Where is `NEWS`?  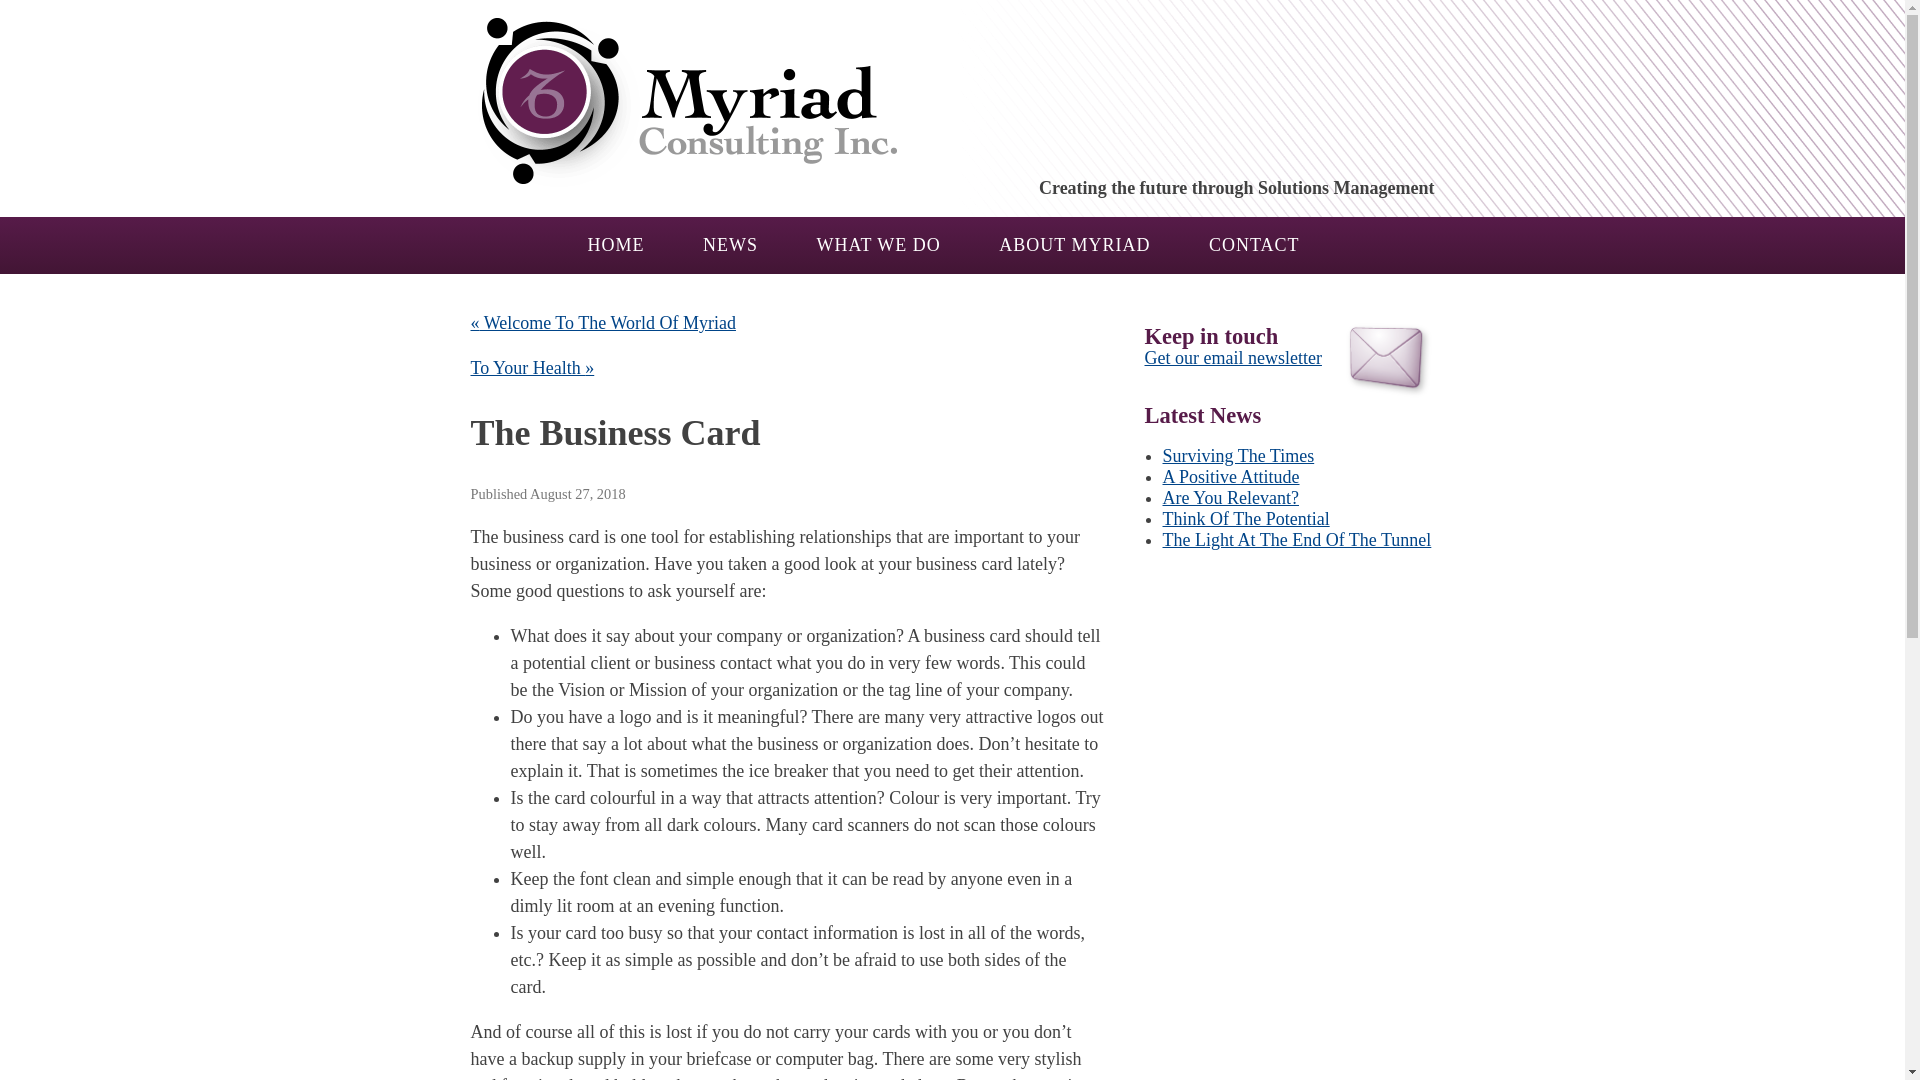 NEWS is located at coordinates (730, 244).